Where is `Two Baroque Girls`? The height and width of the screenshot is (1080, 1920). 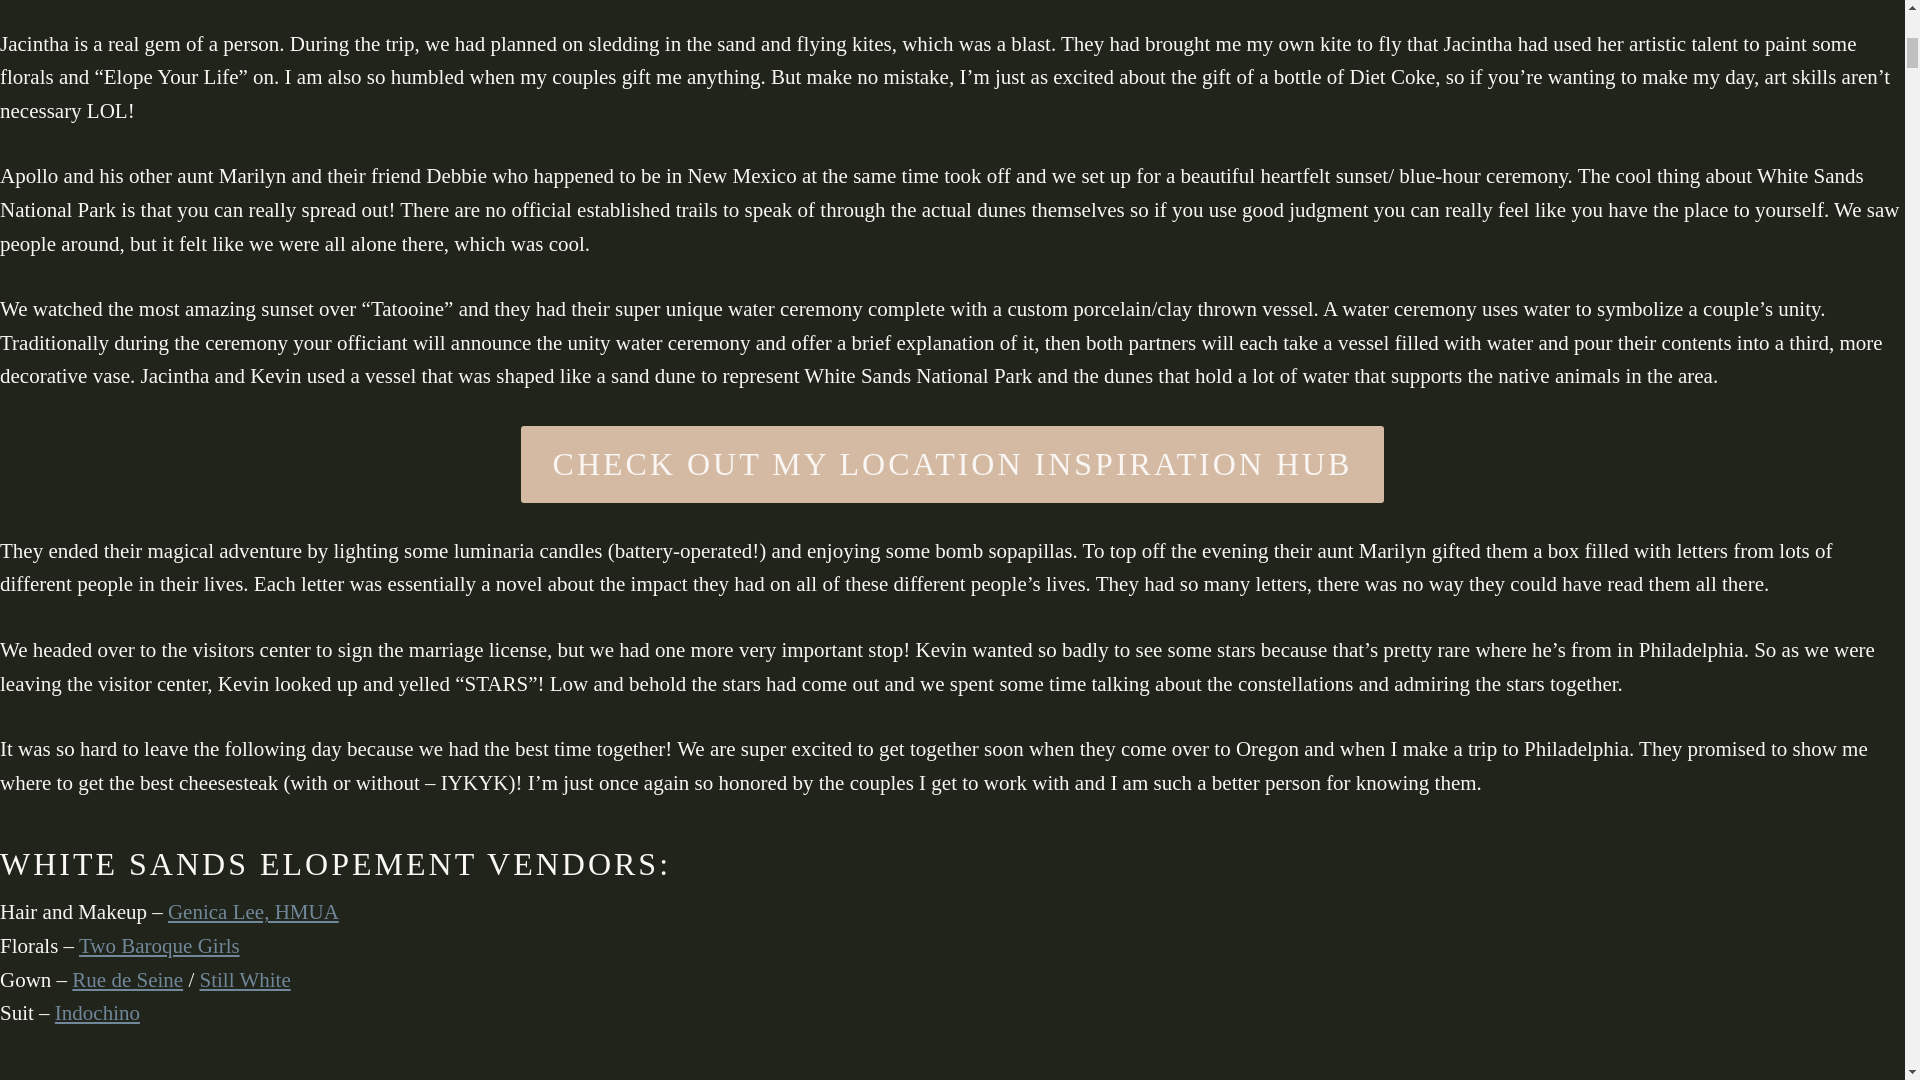
Two Baroque Girls is located at coordinates (159, 946).